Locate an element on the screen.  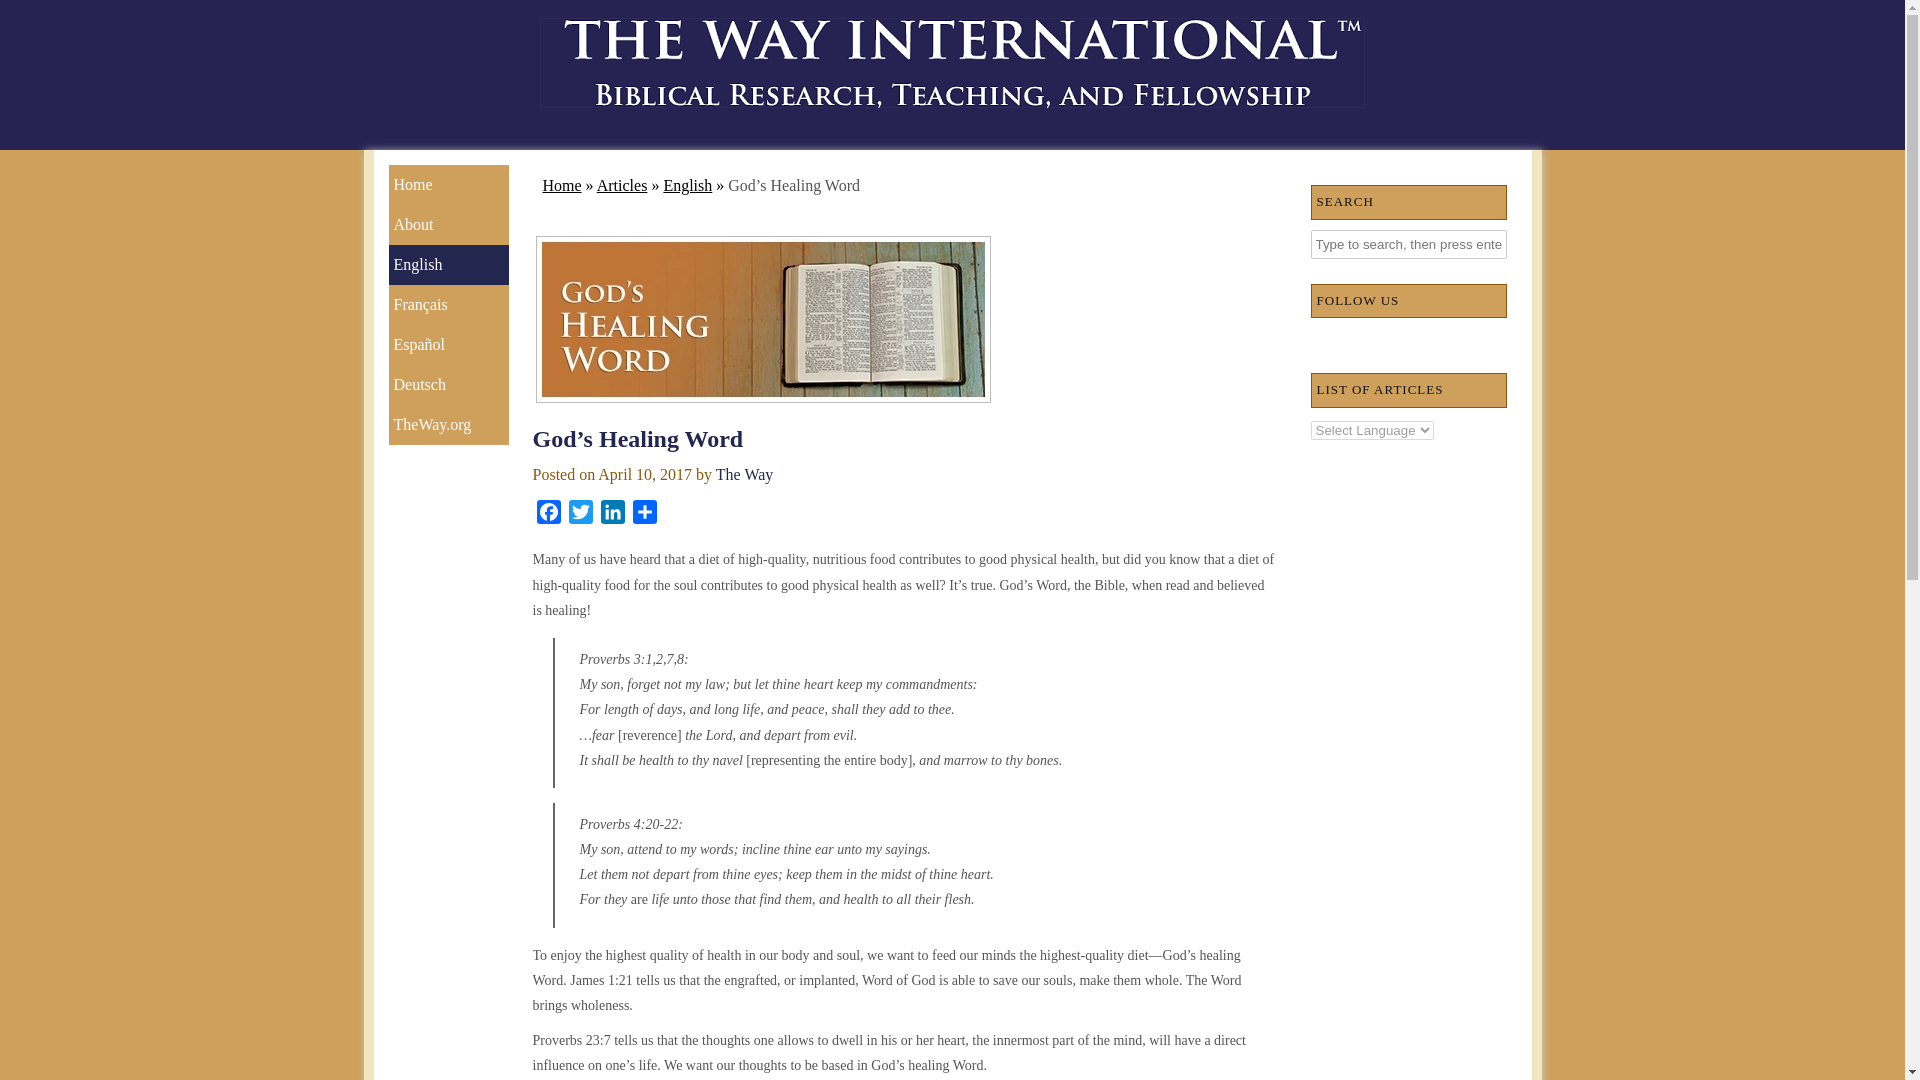
Search is located at coordinates (30, 14).